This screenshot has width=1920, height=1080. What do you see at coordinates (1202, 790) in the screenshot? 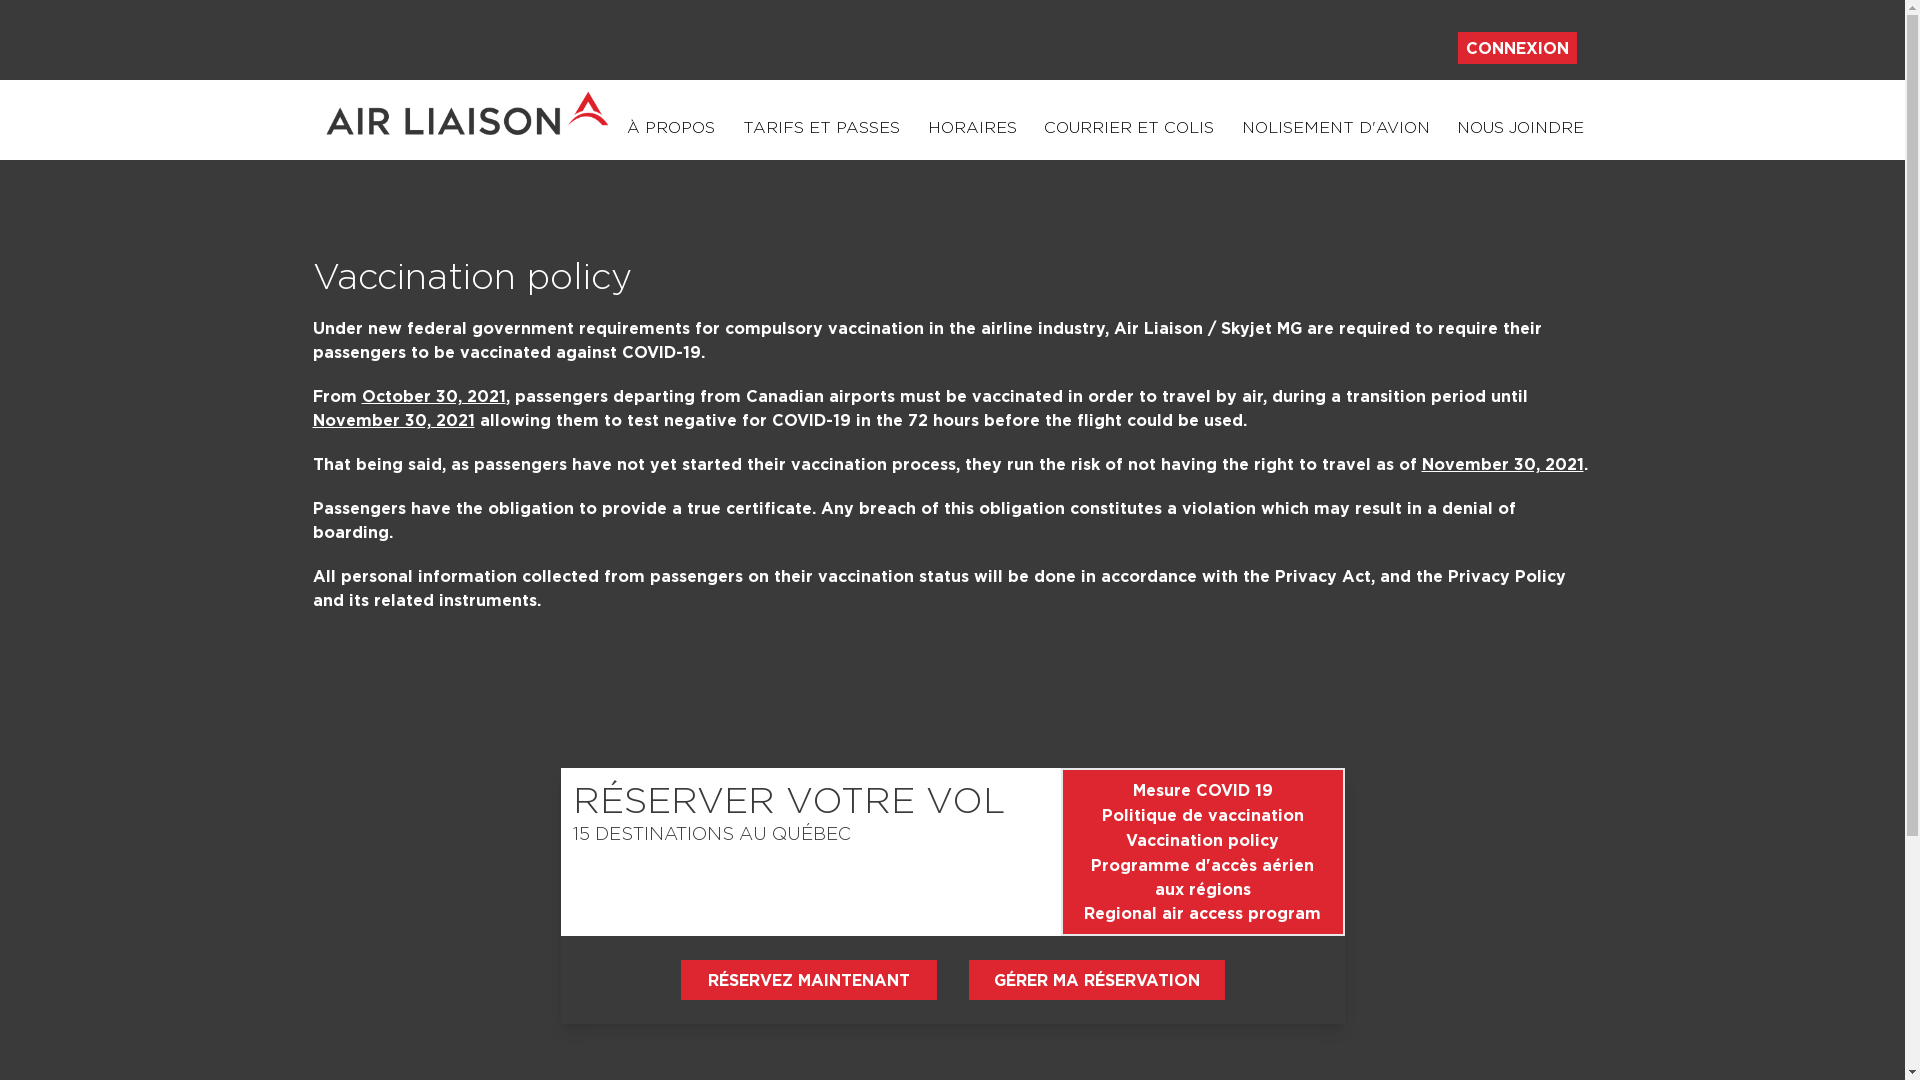
I see `Mesure COVID 19` at bounding box center [1202, 790].